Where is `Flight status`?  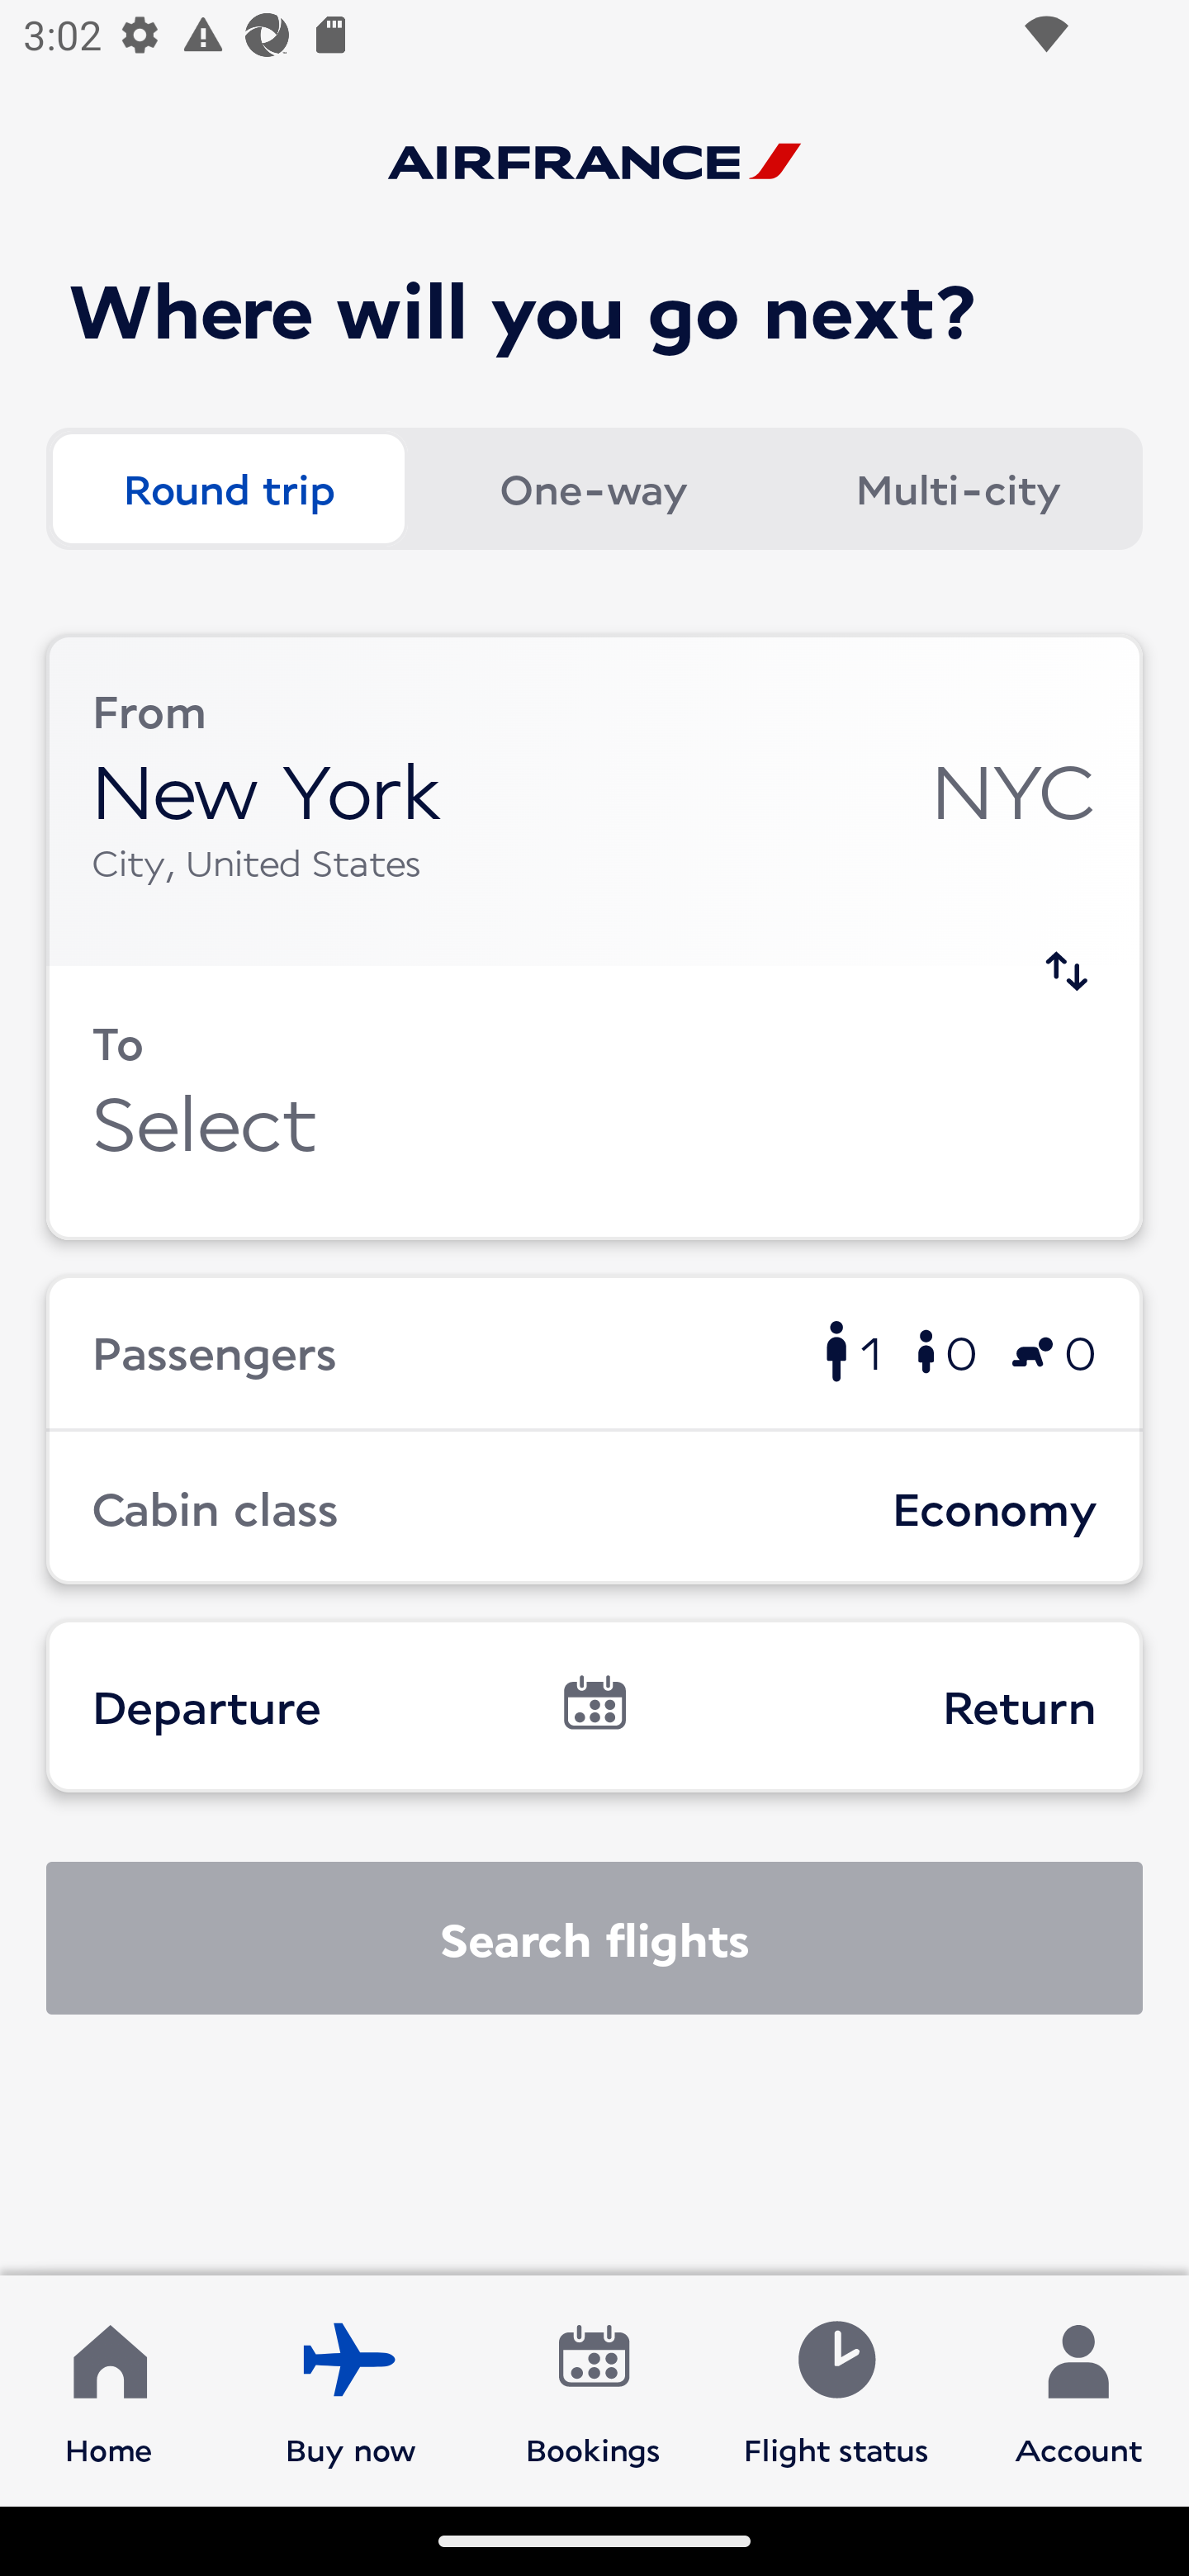 Flight status is located at coordinates (836, 2389).